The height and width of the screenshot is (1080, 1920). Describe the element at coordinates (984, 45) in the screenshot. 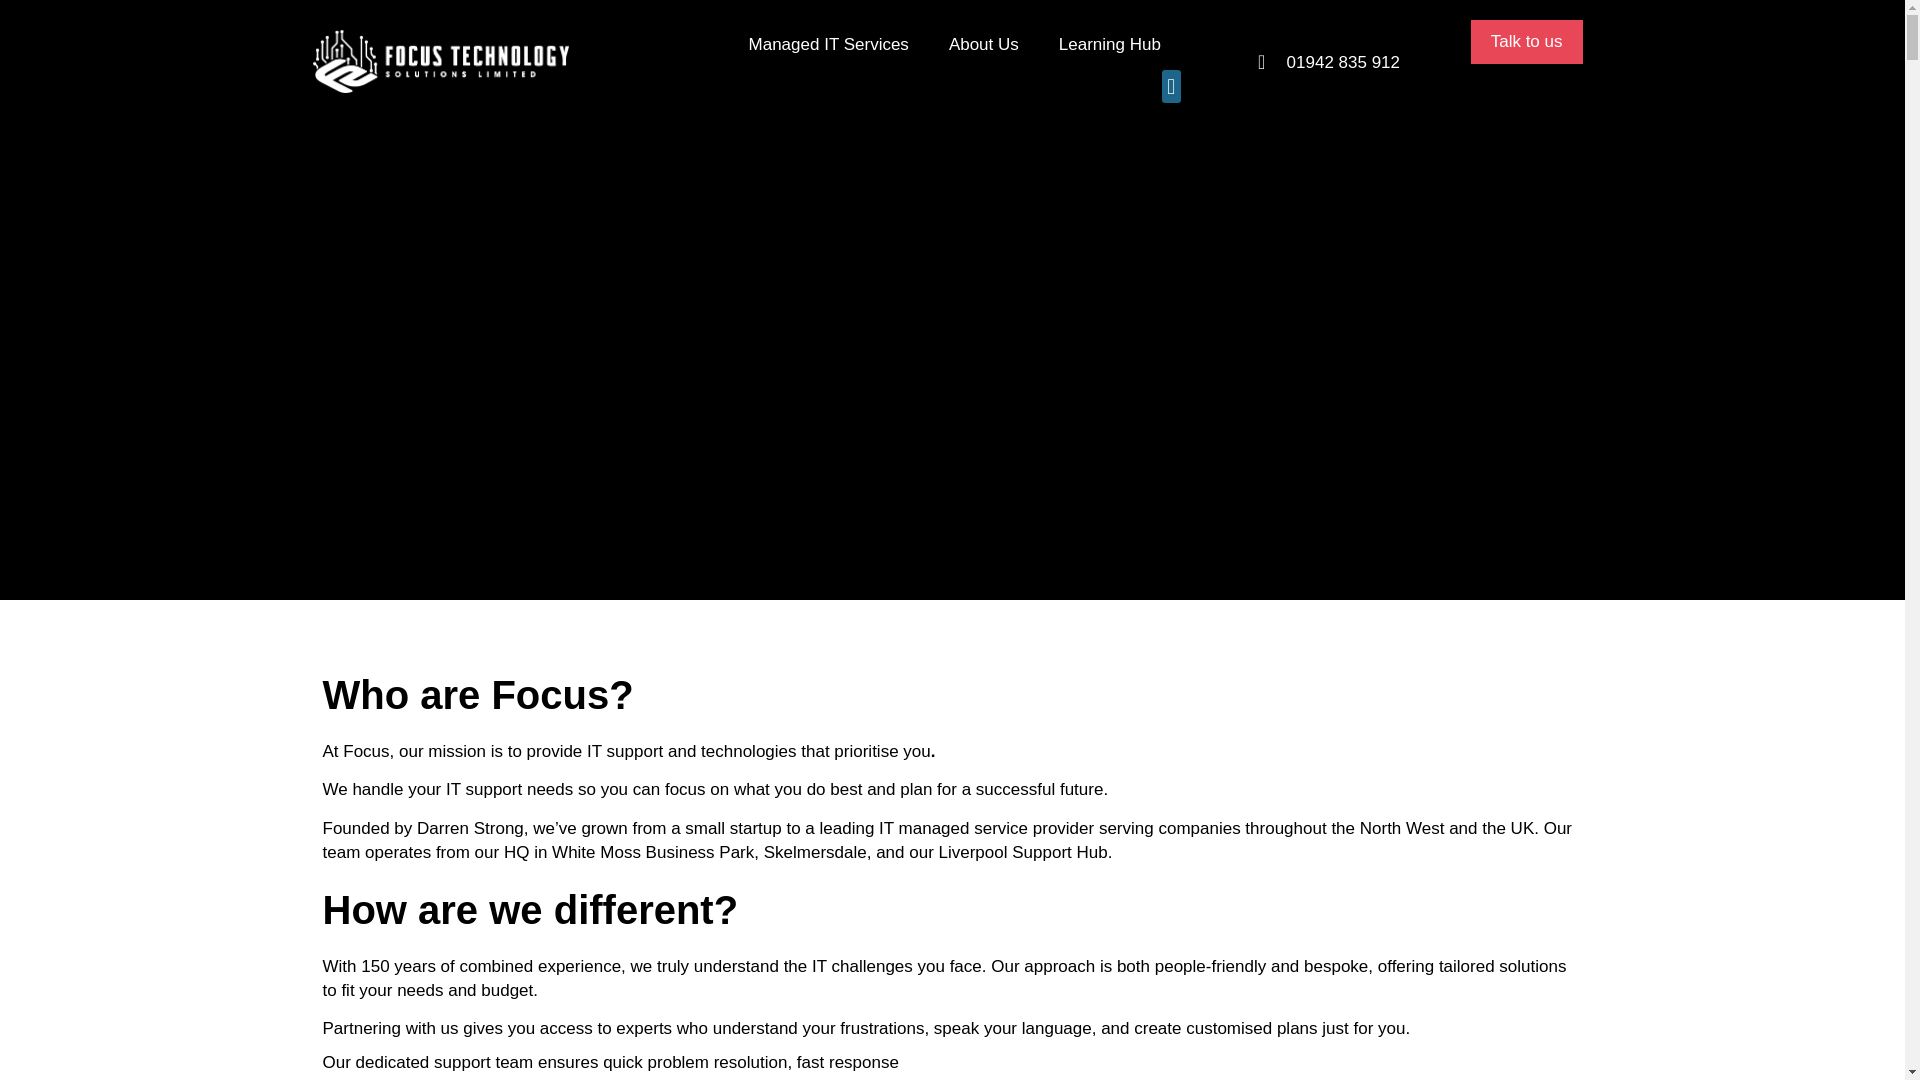

I see `About Us` at that location.